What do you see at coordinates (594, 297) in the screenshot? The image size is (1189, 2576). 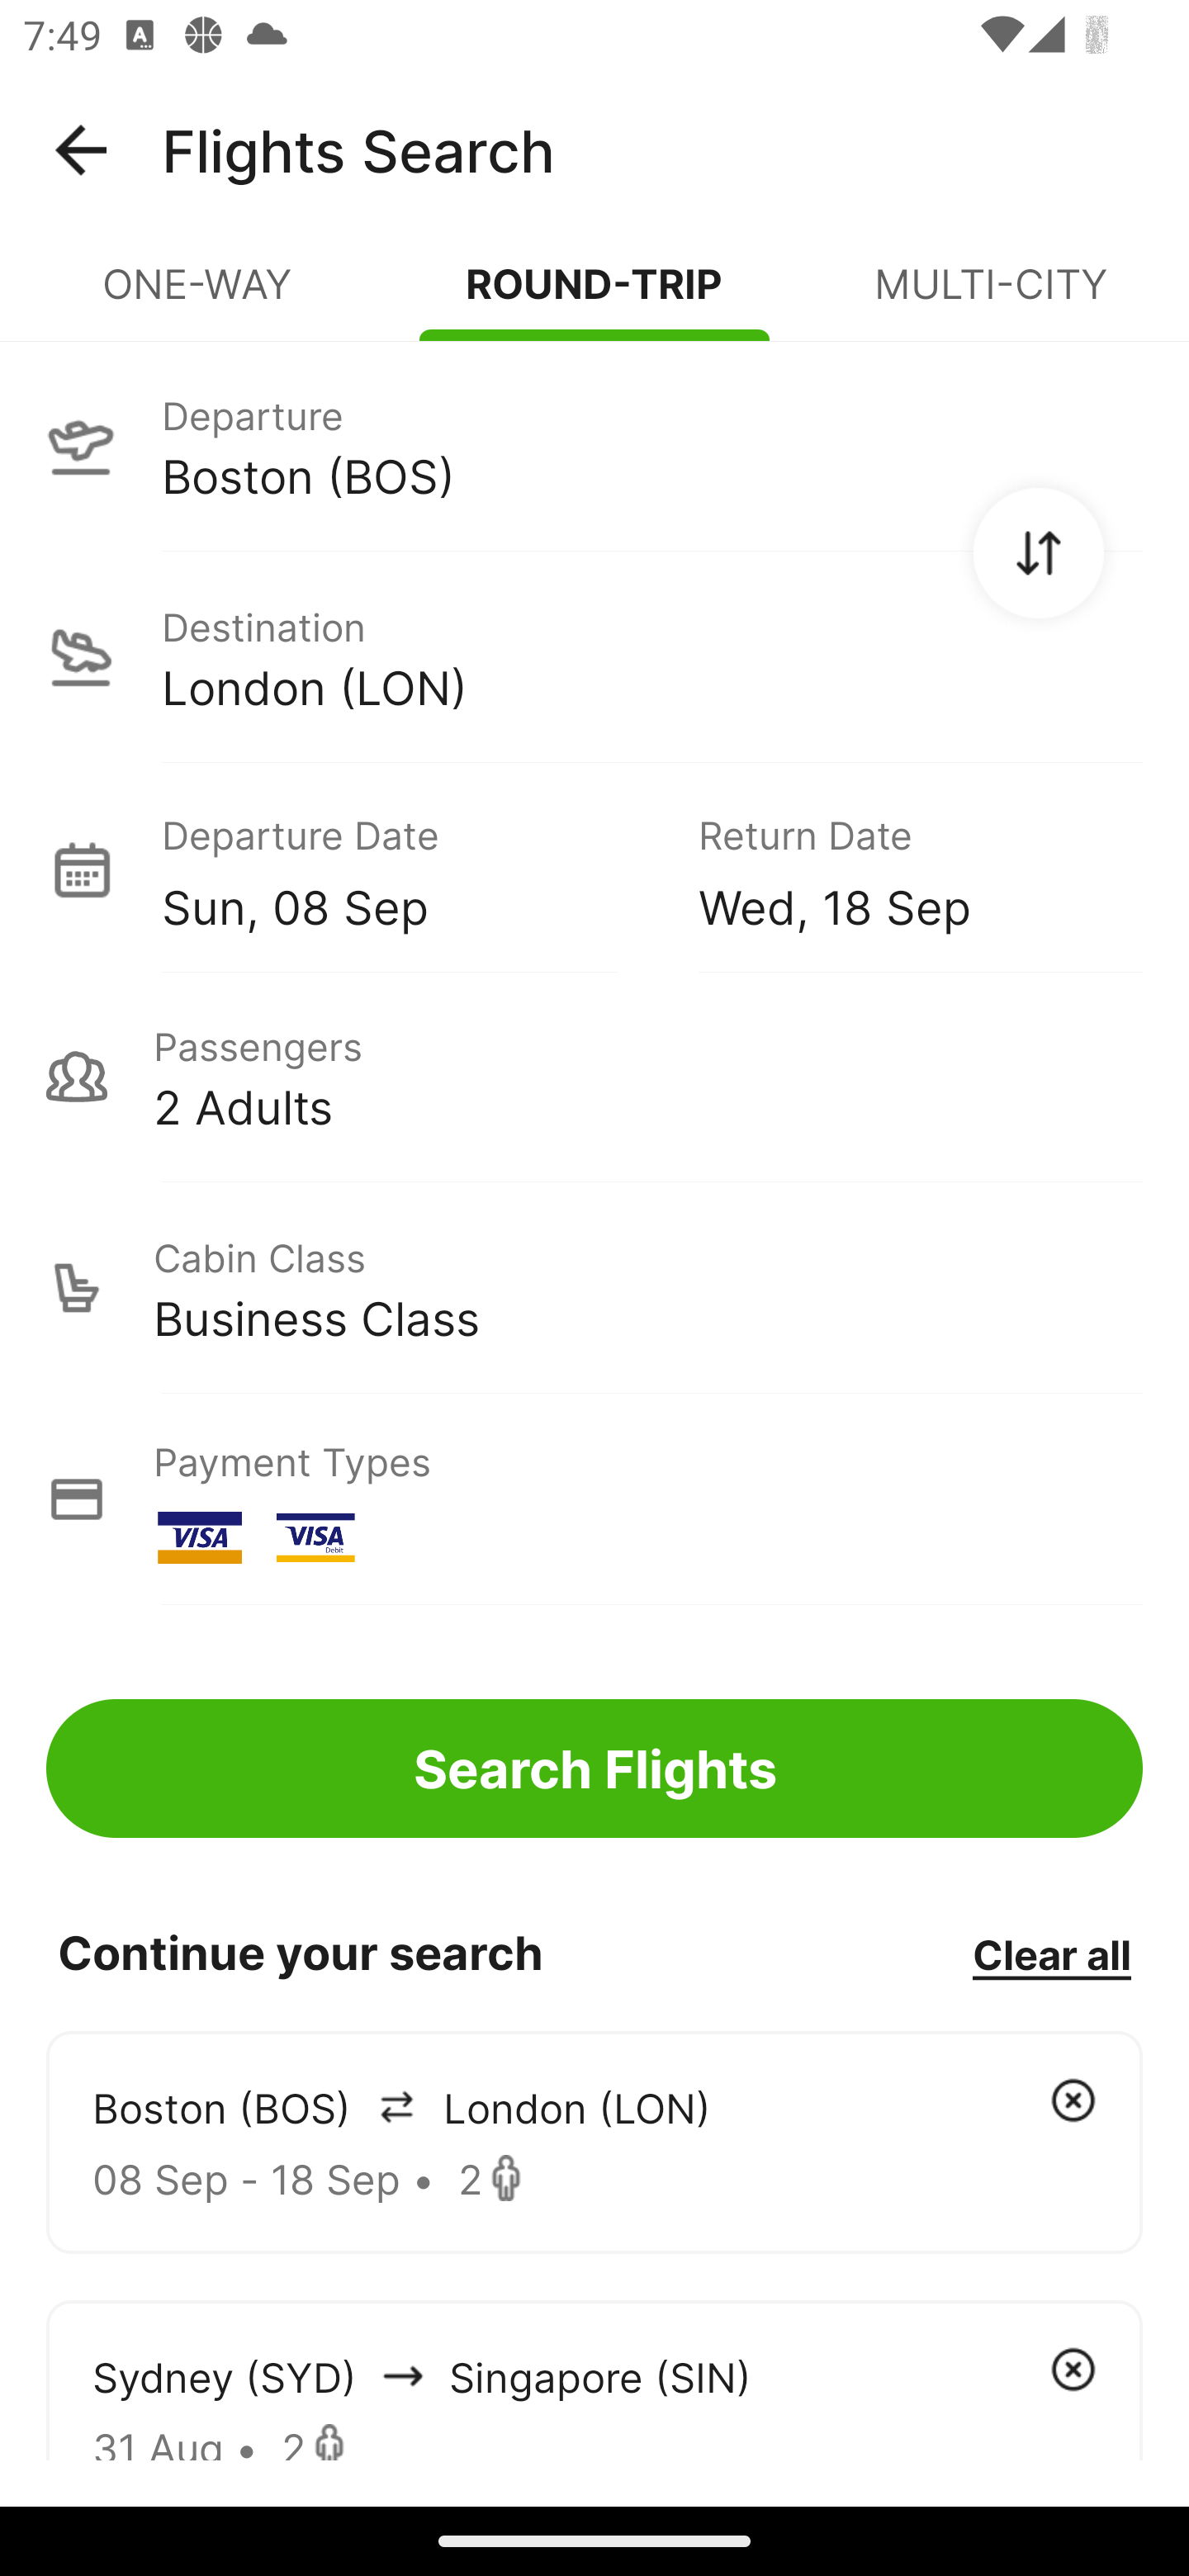 I see `ROUND-TRIP` at bounding box center [594, 297].